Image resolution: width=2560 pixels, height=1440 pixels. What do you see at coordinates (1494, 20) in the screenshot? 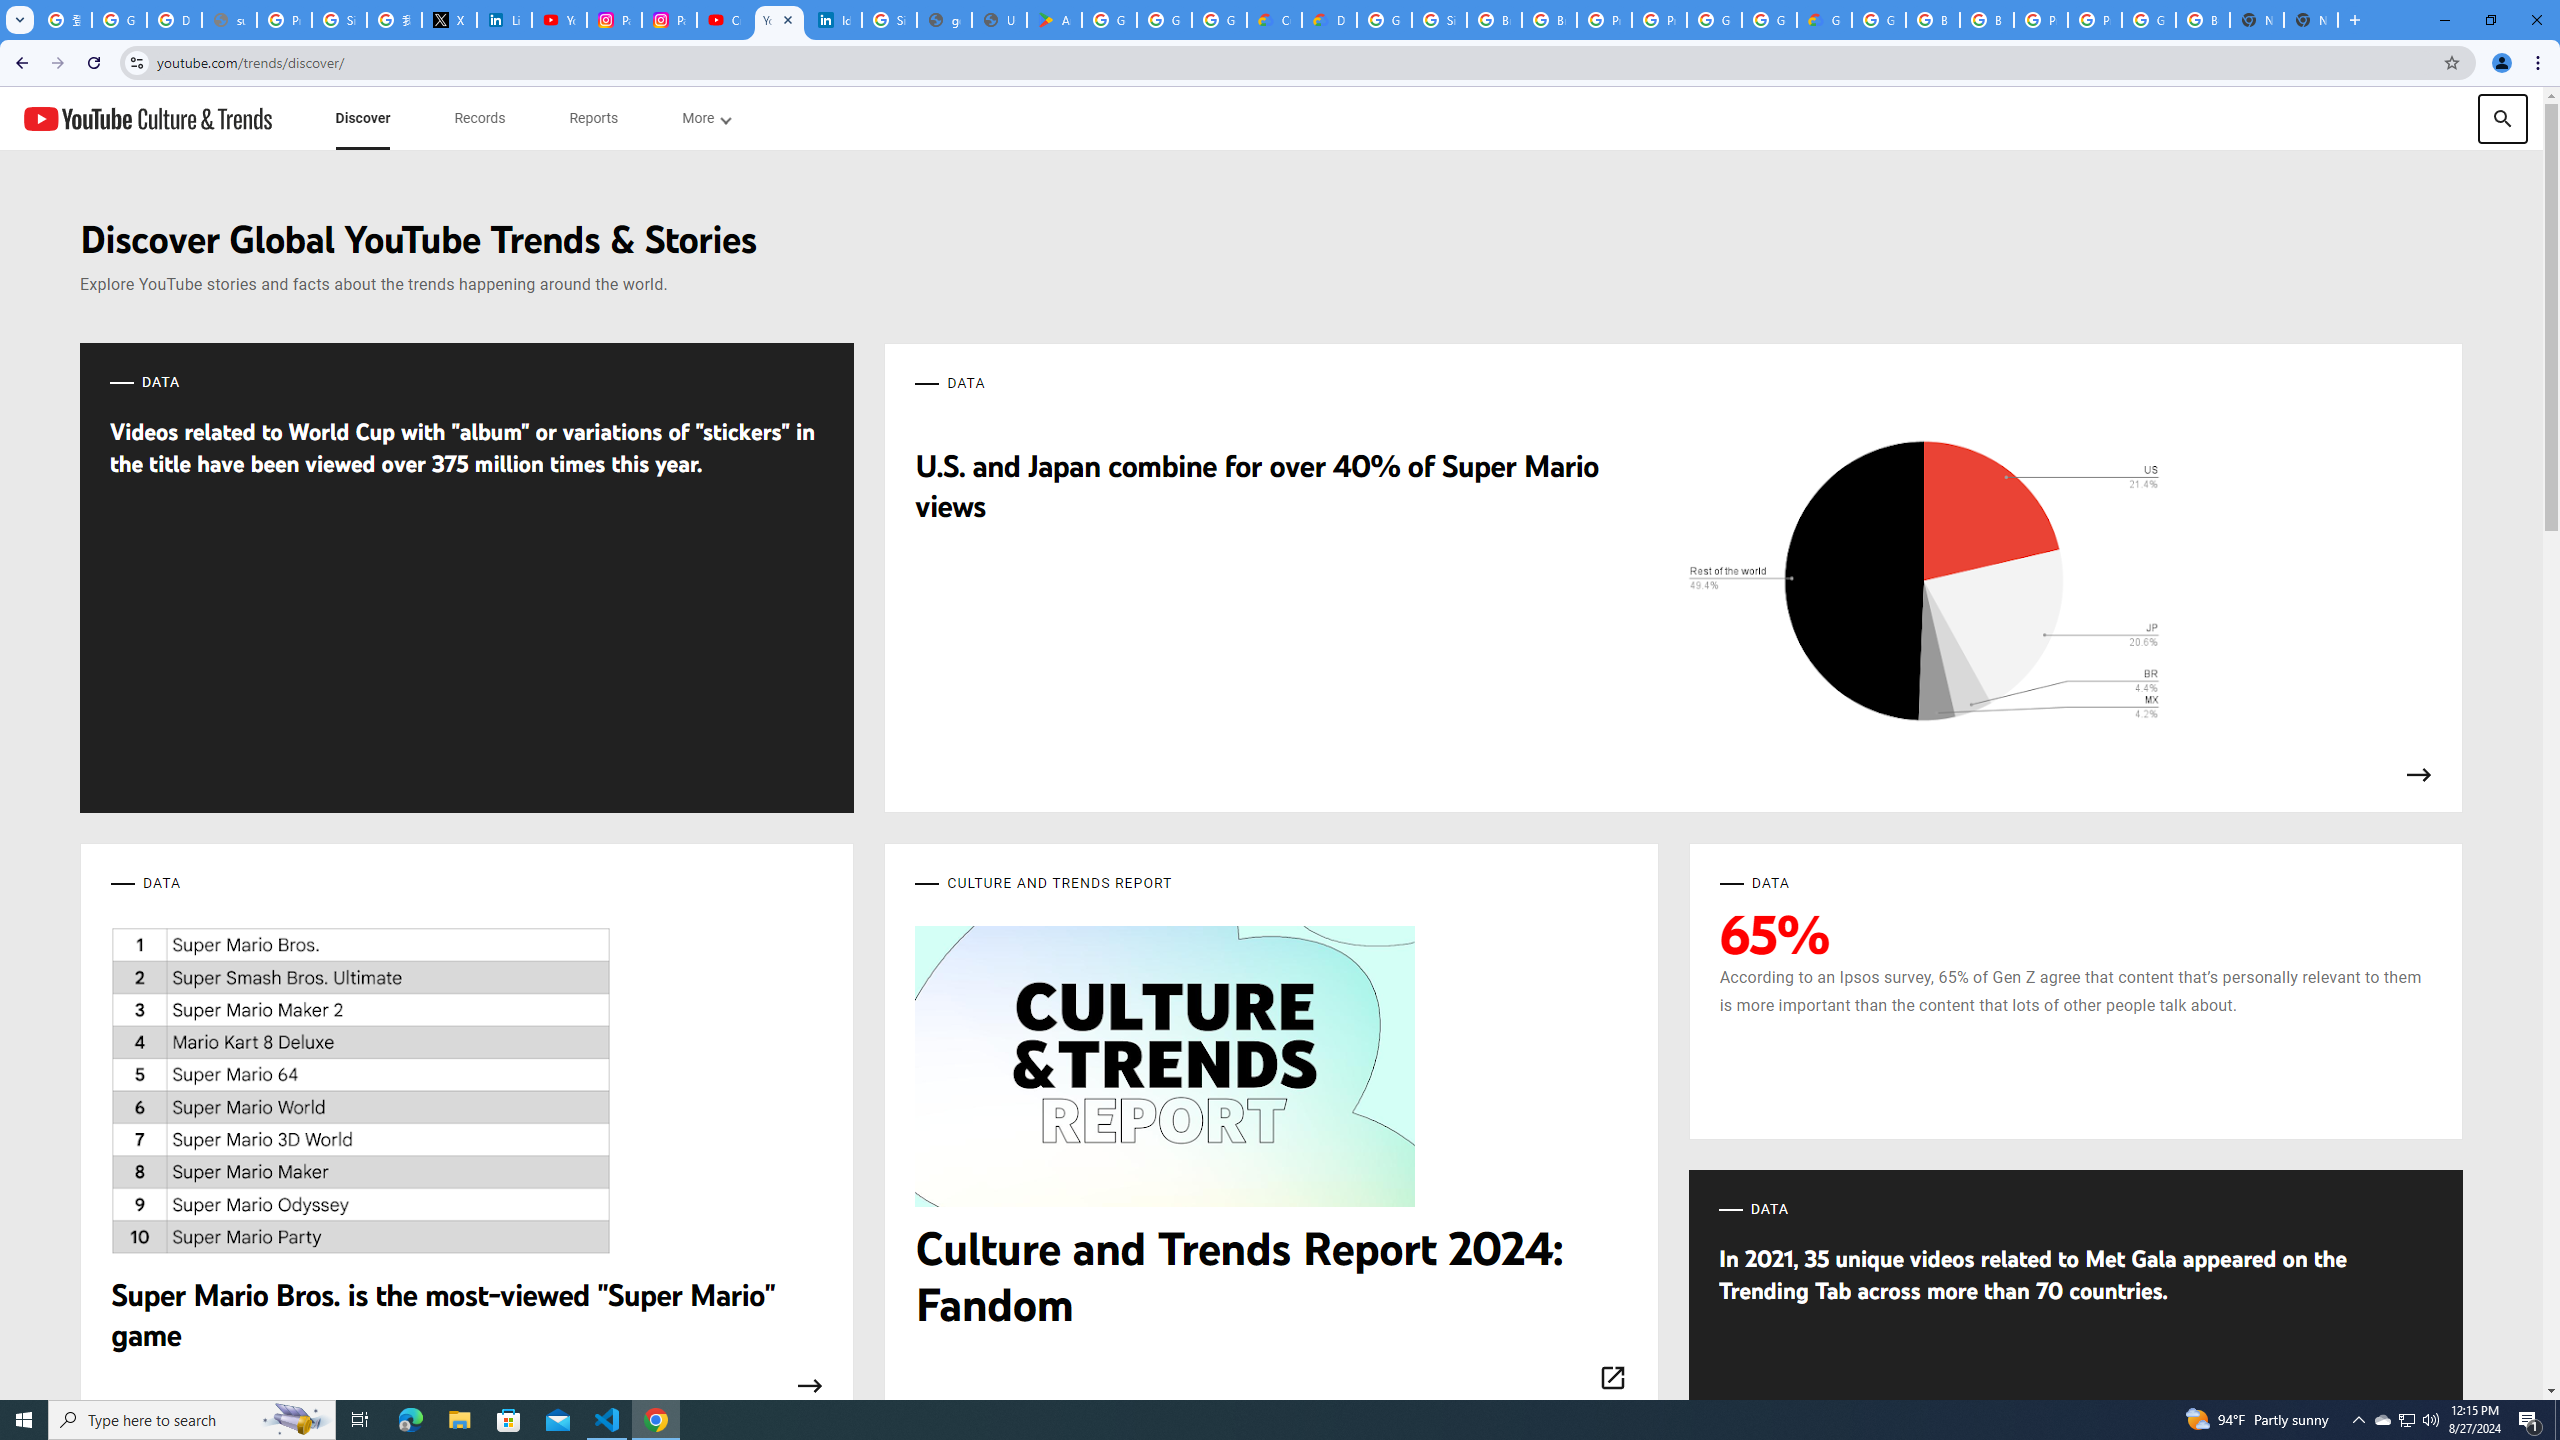
I see `Browse Chrome as a guest - Computer - Google Chrome Help` at bounding box center [1494, 20].